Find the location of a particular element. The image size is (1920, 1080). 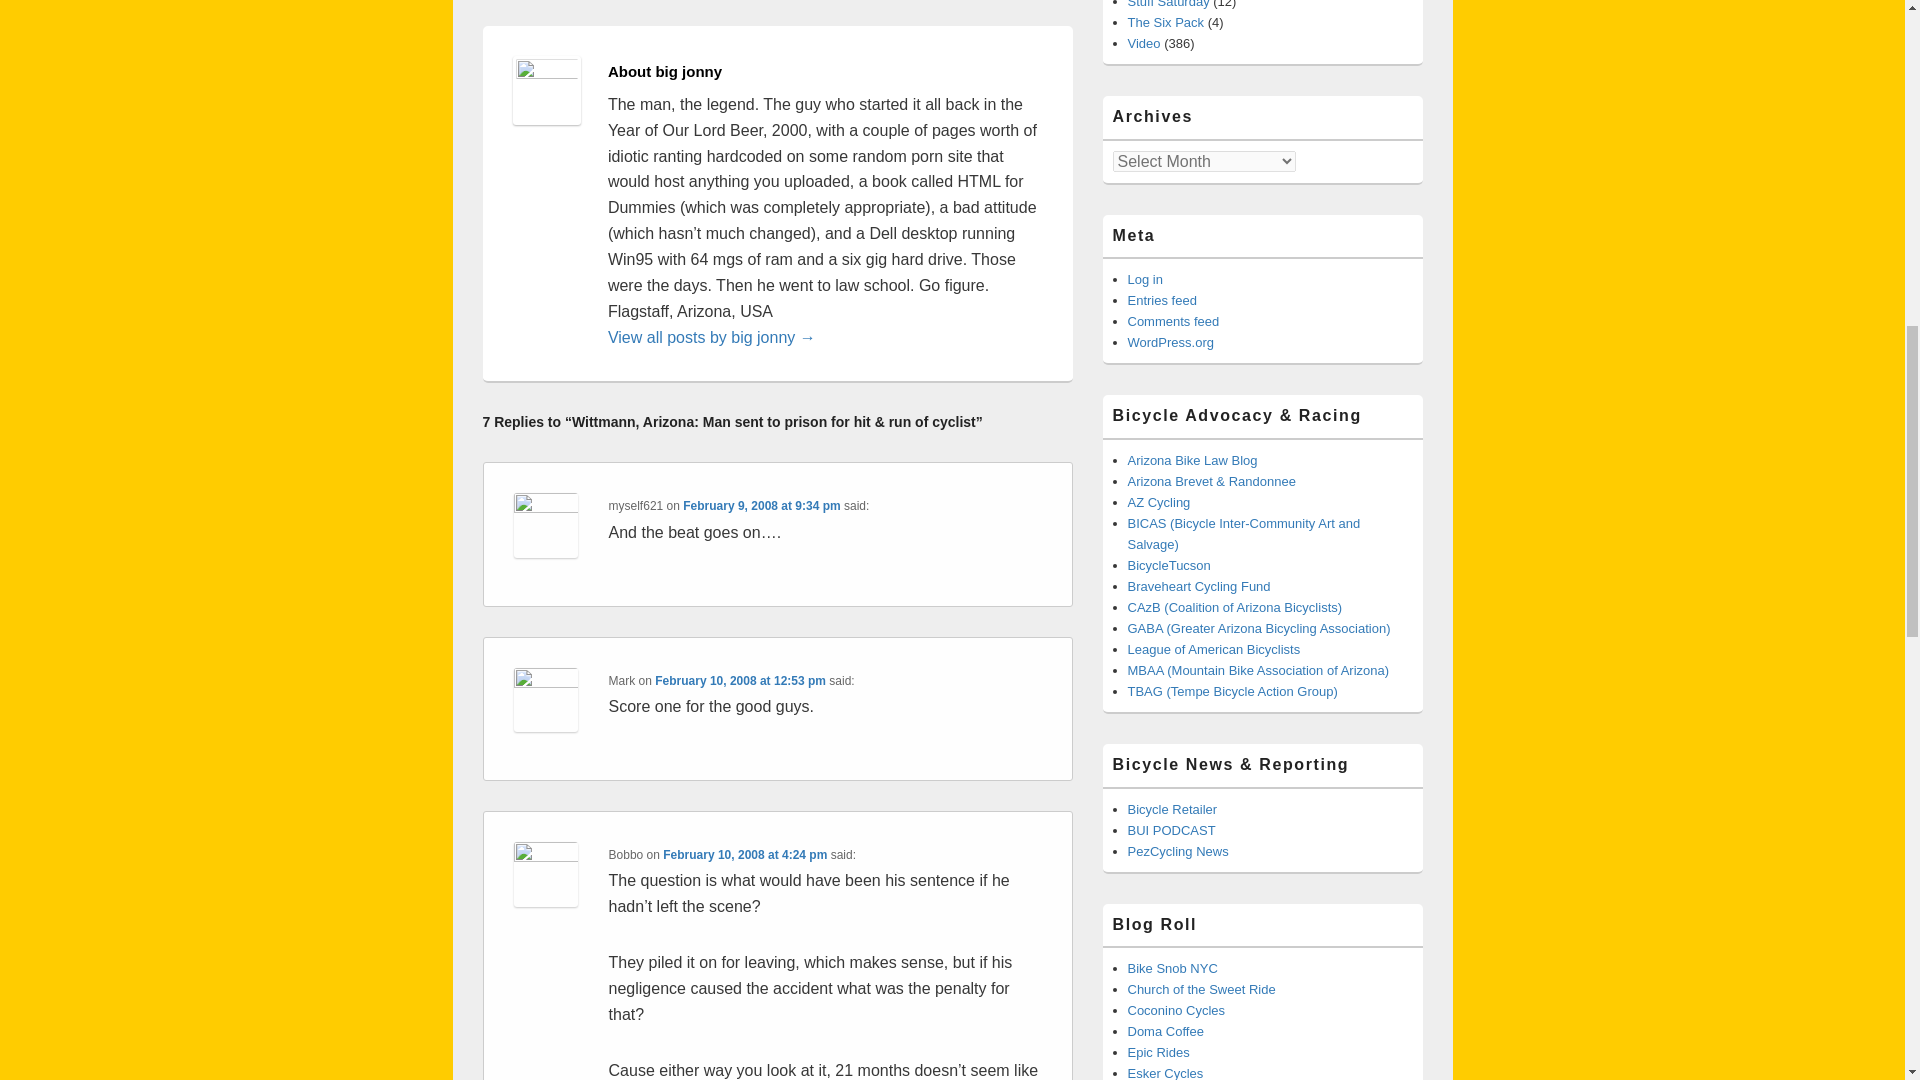

February 10, 2008 at 4:24 pm is located at coordinates (744, 854).